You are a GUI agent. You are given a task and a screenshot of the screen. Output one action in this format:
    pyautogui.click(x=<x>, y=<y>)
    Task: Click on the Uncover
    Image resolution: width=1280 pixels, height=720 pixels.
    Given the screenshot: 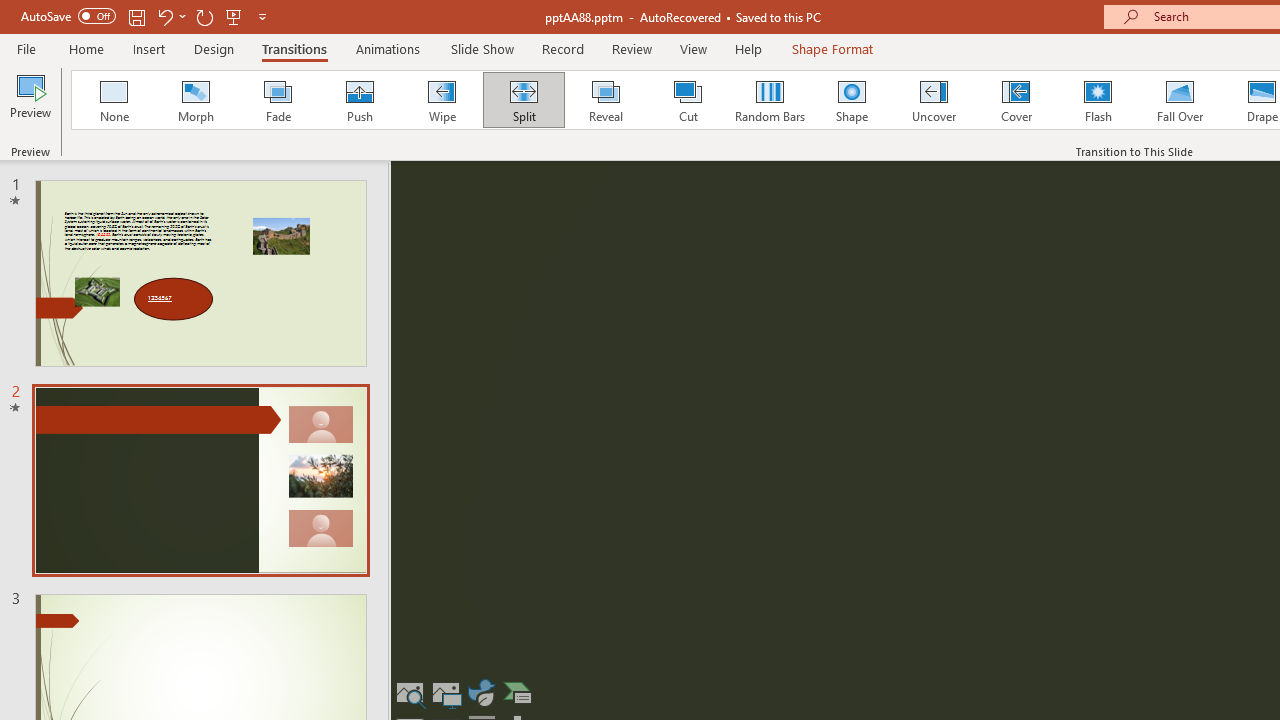 What is the action you would take?
    pyautogui.click(x=934, y=100)
    